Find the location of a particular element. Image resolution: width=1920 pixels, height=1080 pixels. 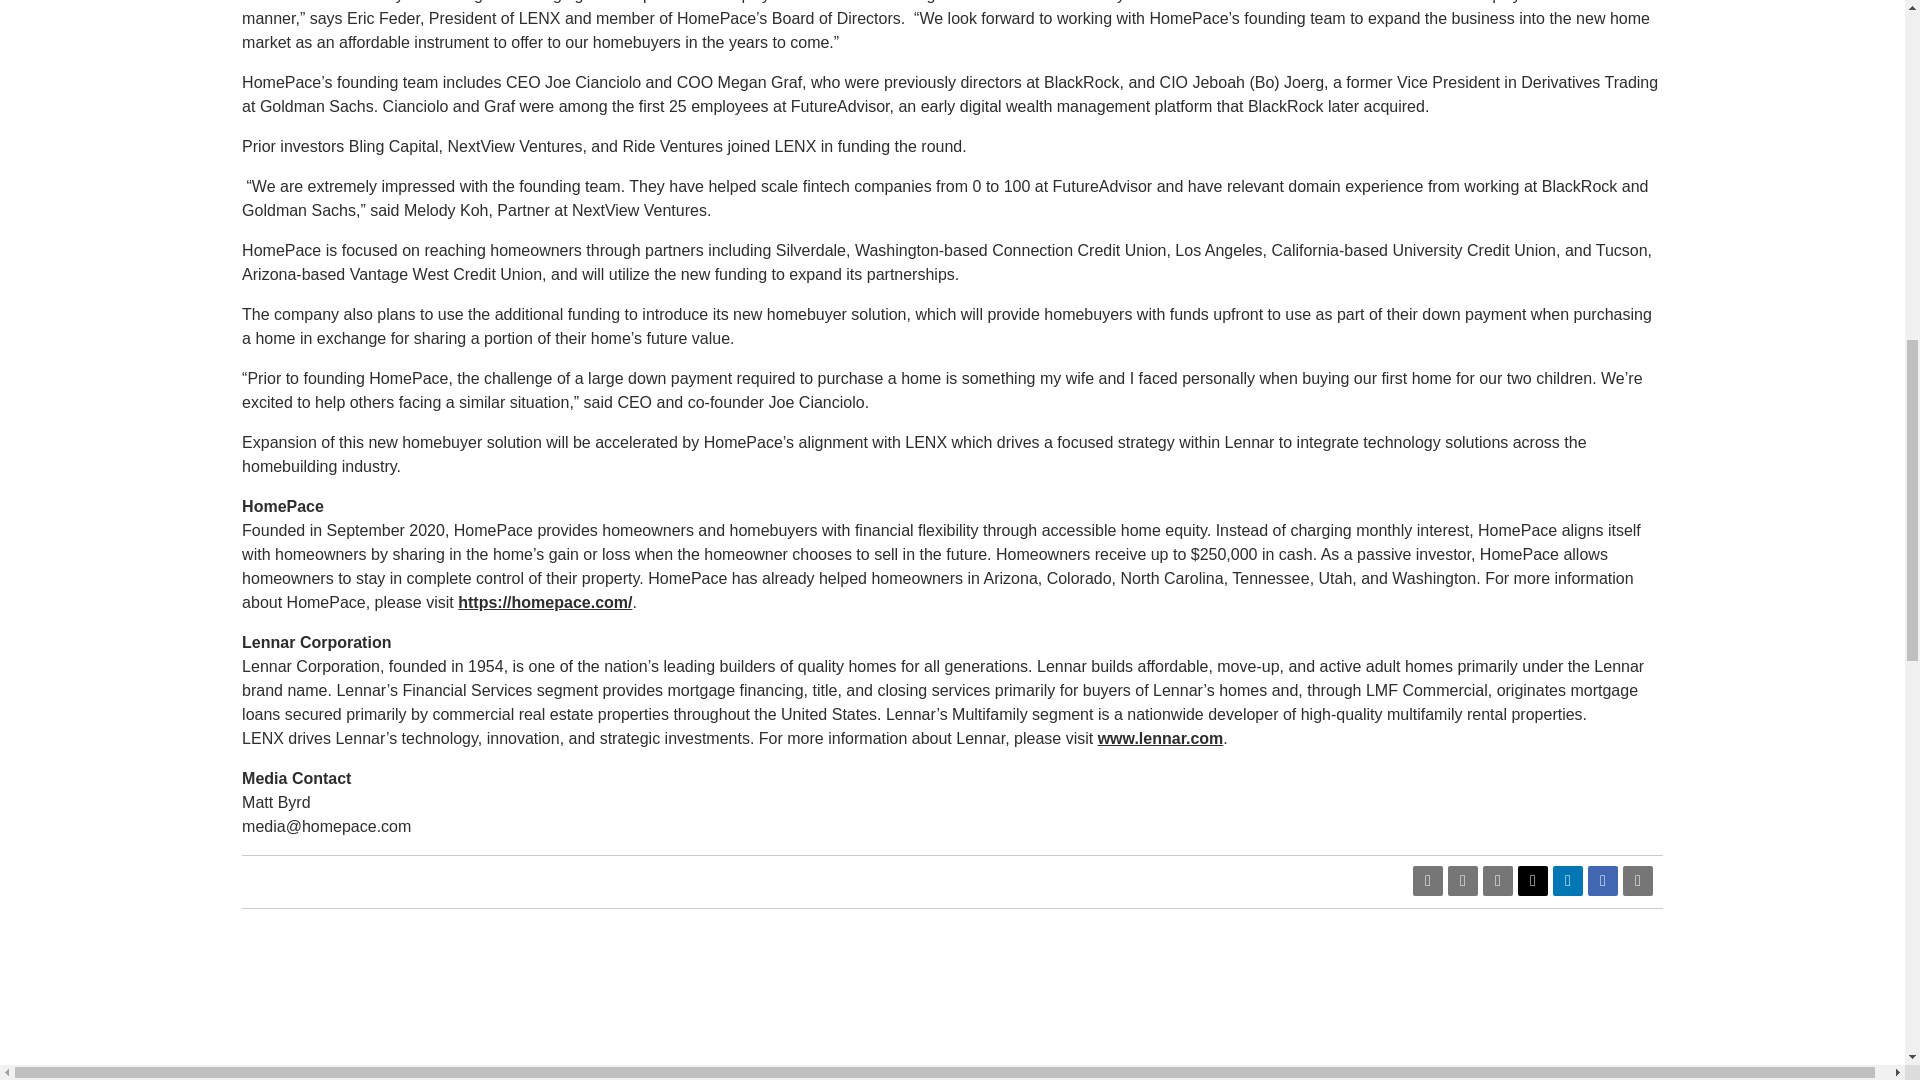

Facebook Share is located at coordinates (1602, 881).